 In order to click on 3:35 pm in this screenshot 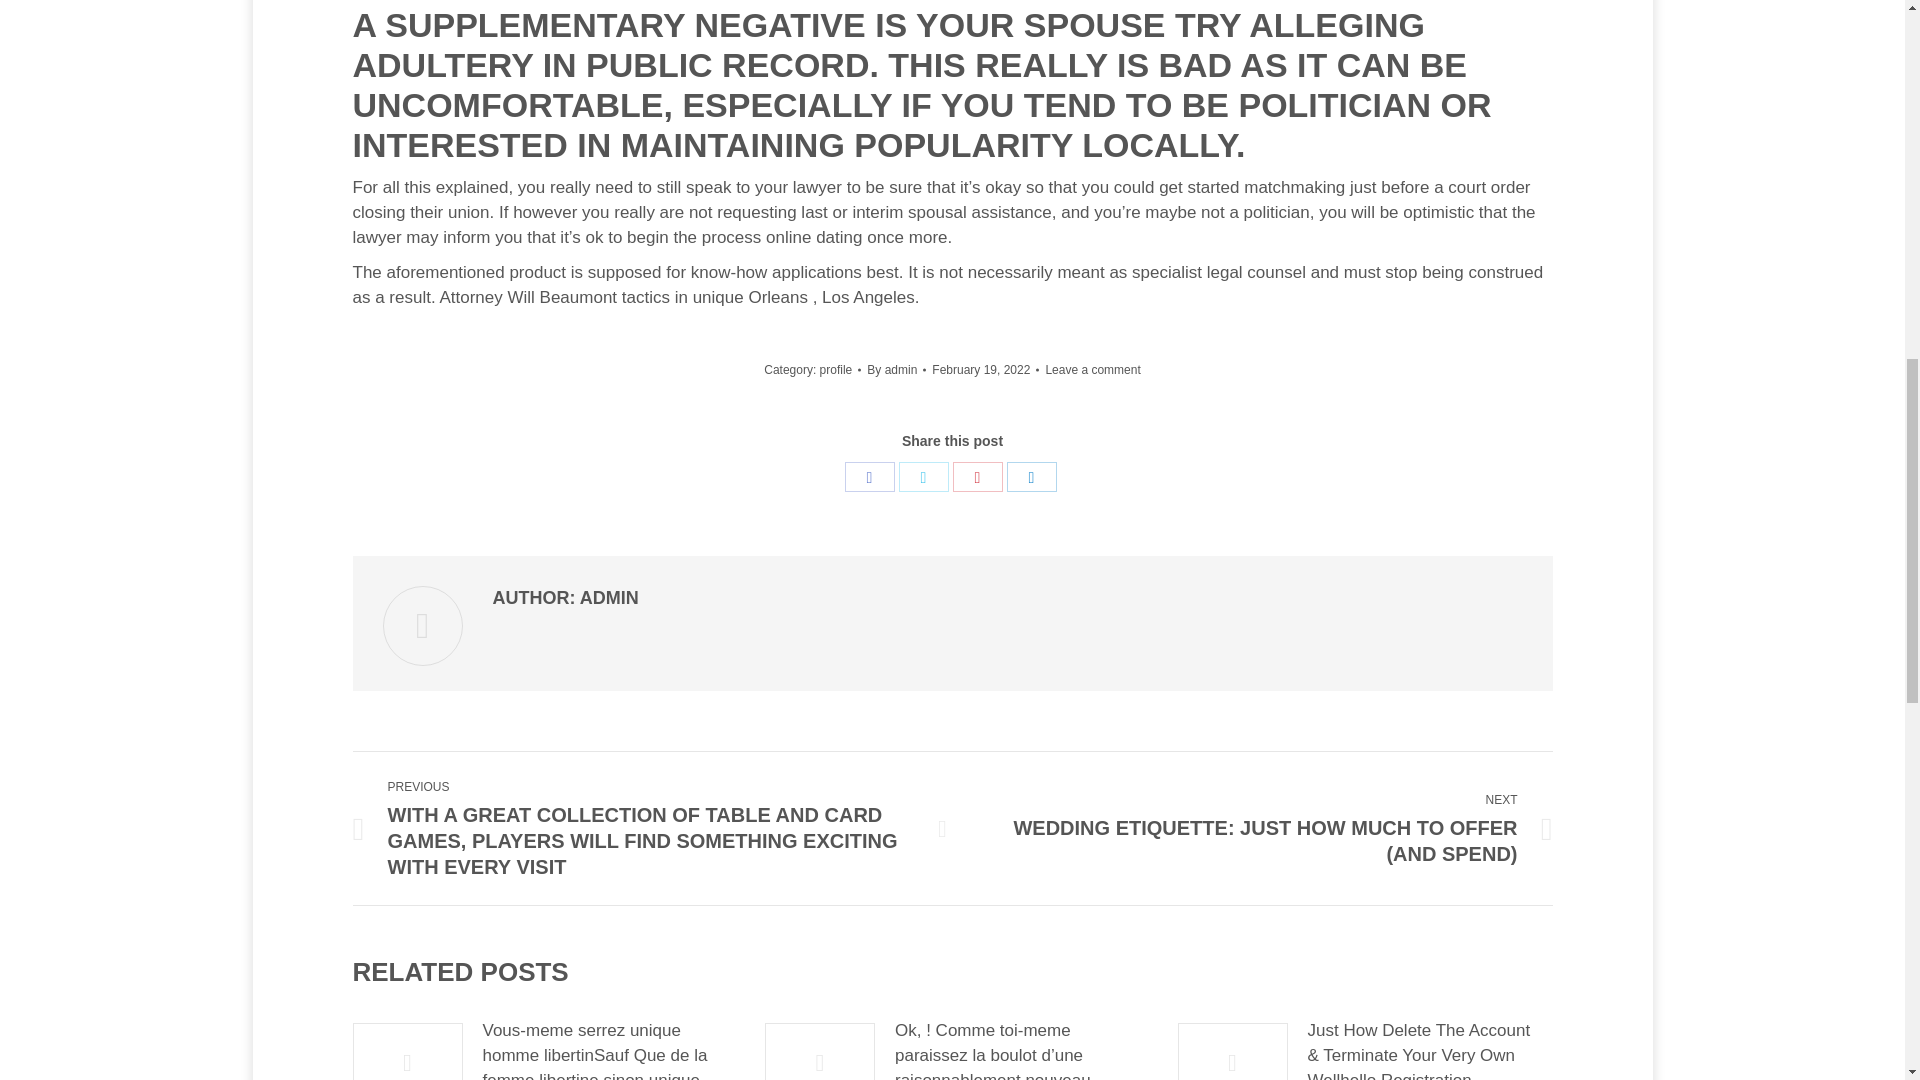, I will do `click(984, 370)`.